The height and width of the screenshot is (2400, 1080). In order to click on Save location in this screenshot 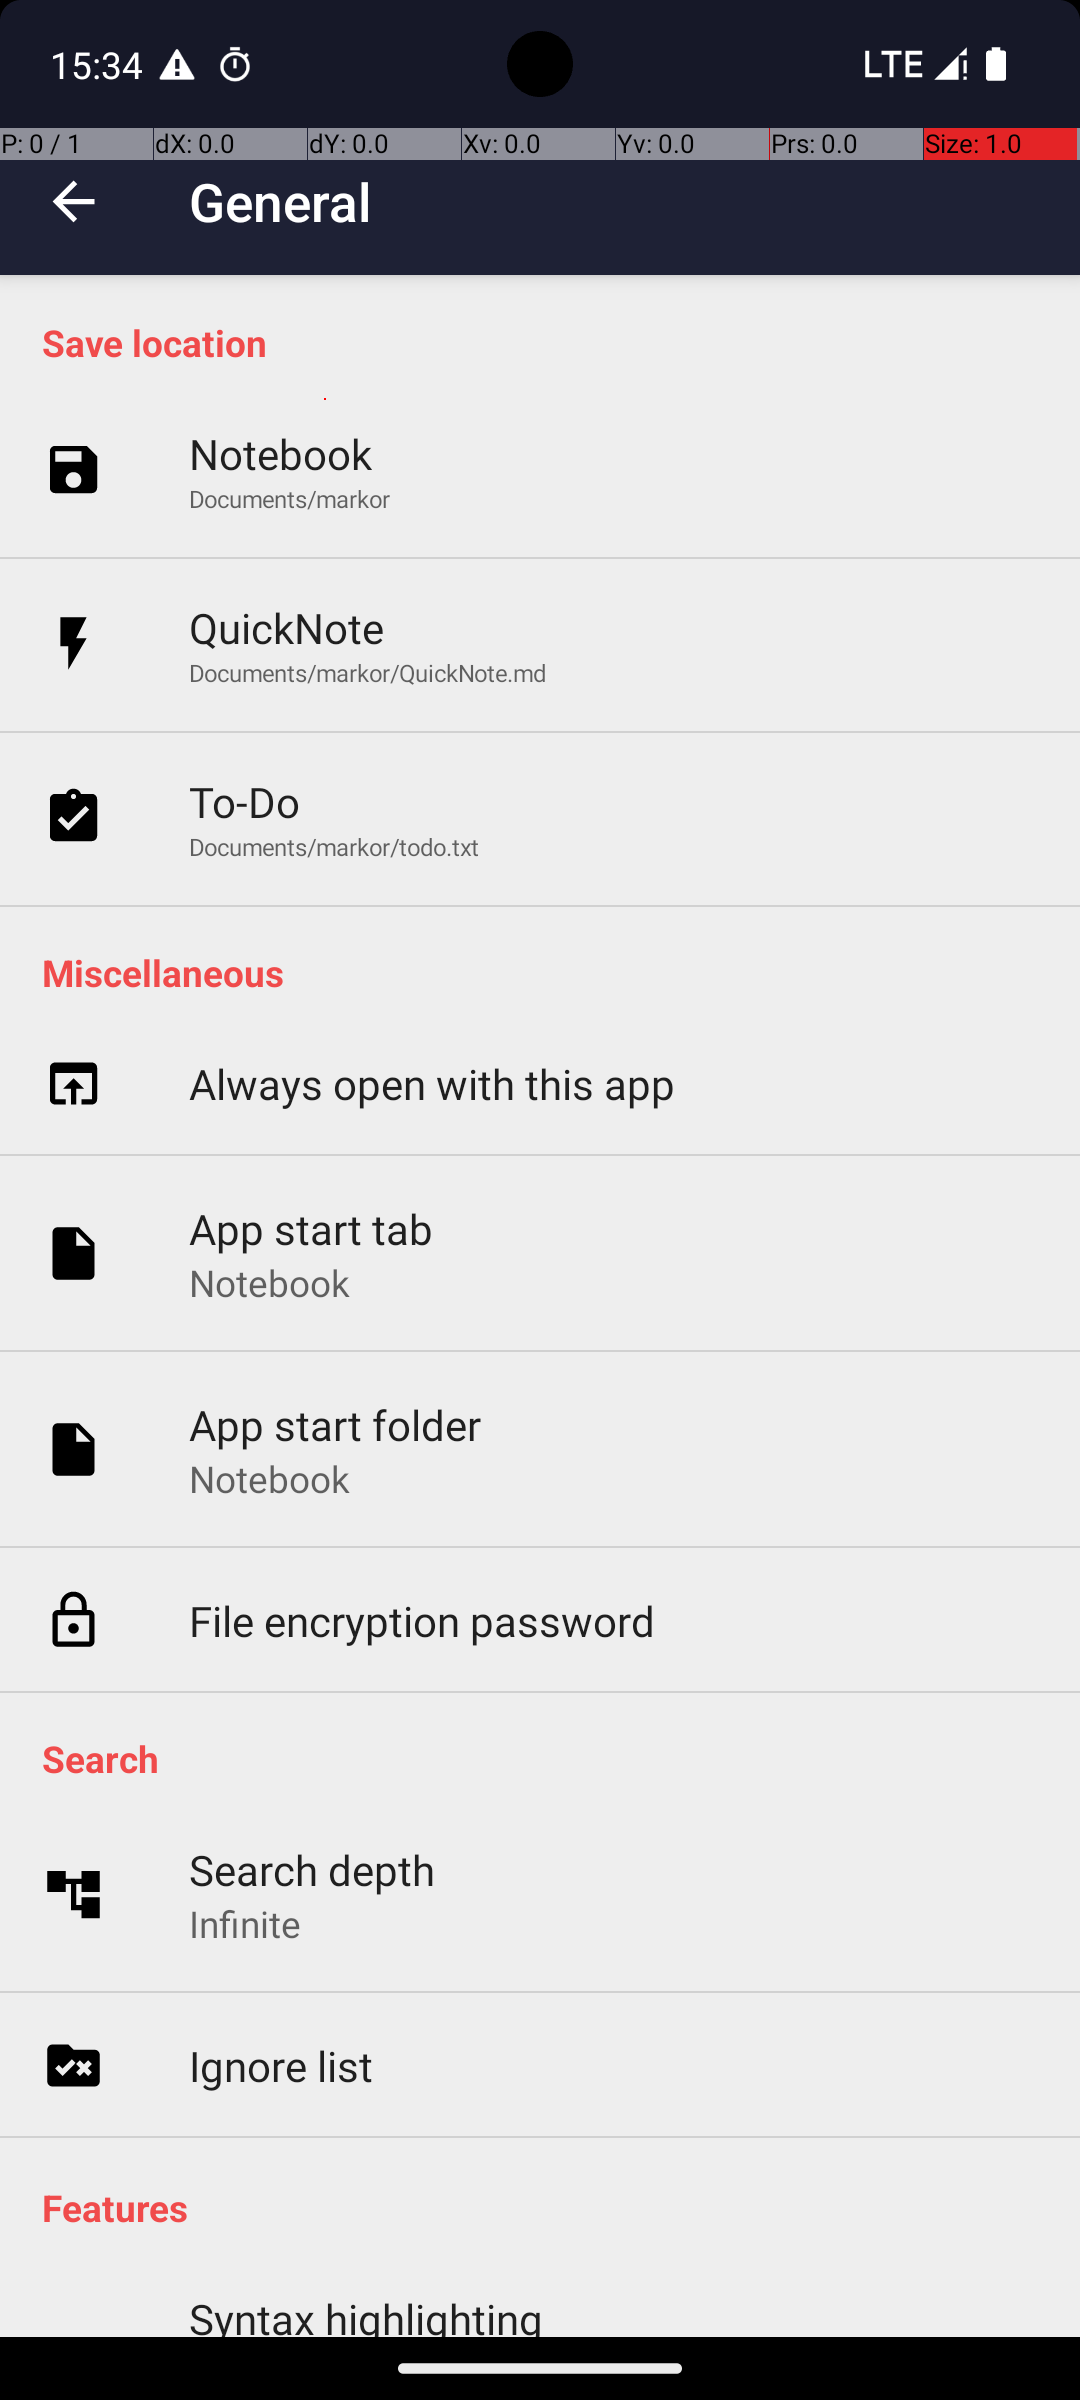, I will do `click(550, 342)`.